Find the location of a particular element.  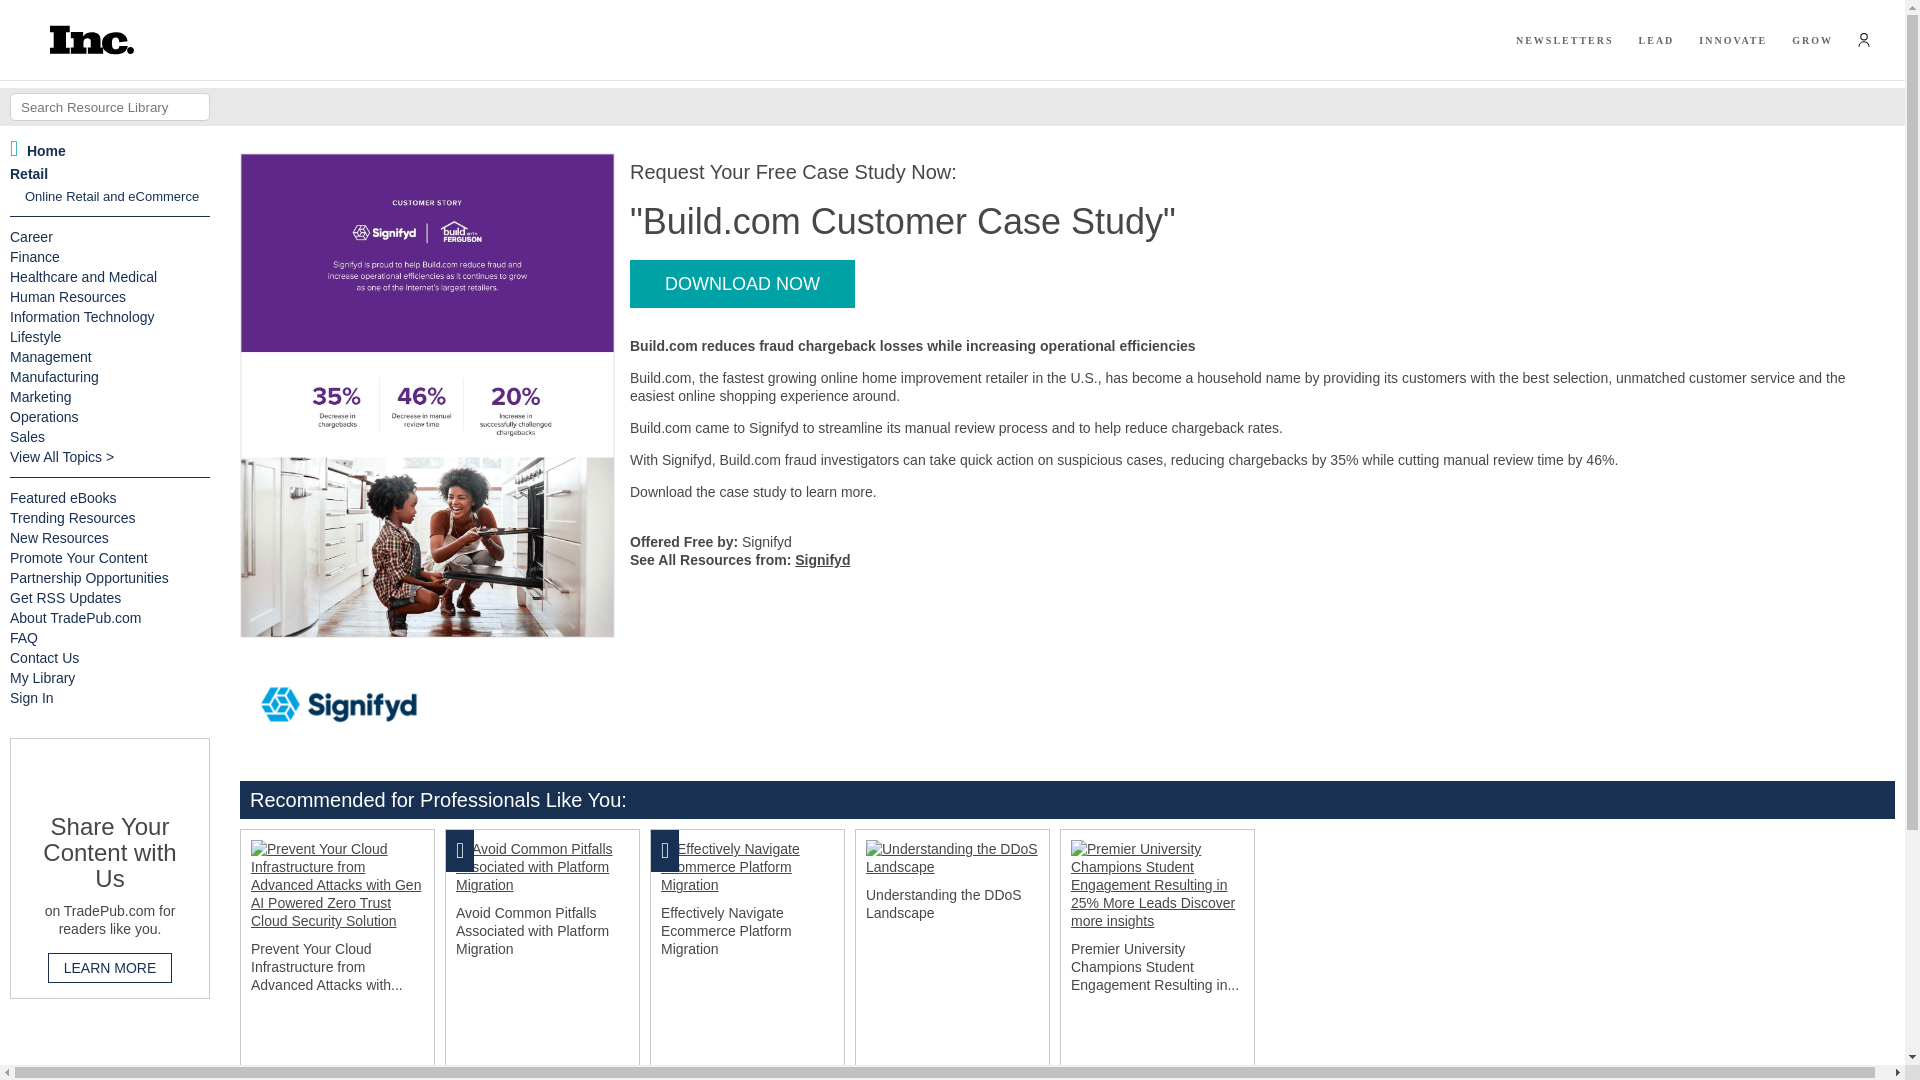

Continue to Grow on Inc.com is located at coordinates (1812, 40).